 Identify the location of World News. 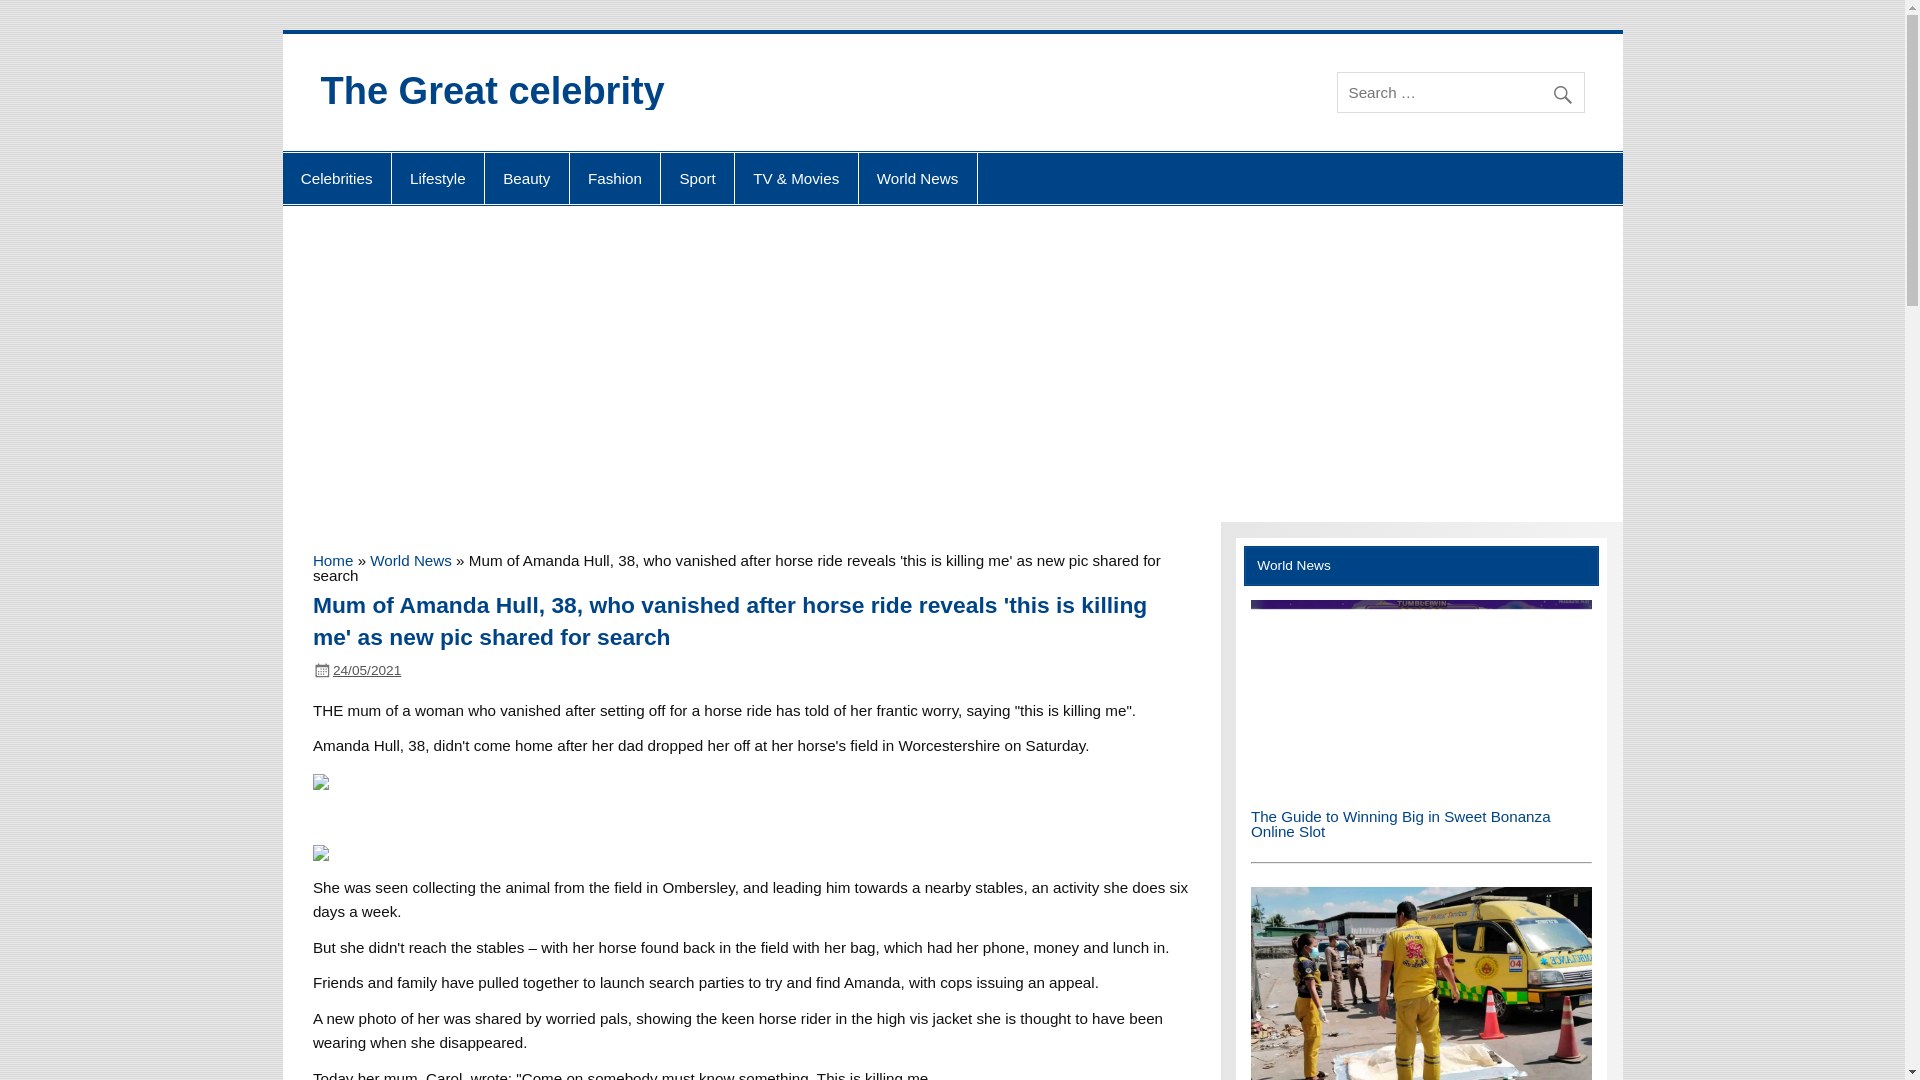
(918, 179).